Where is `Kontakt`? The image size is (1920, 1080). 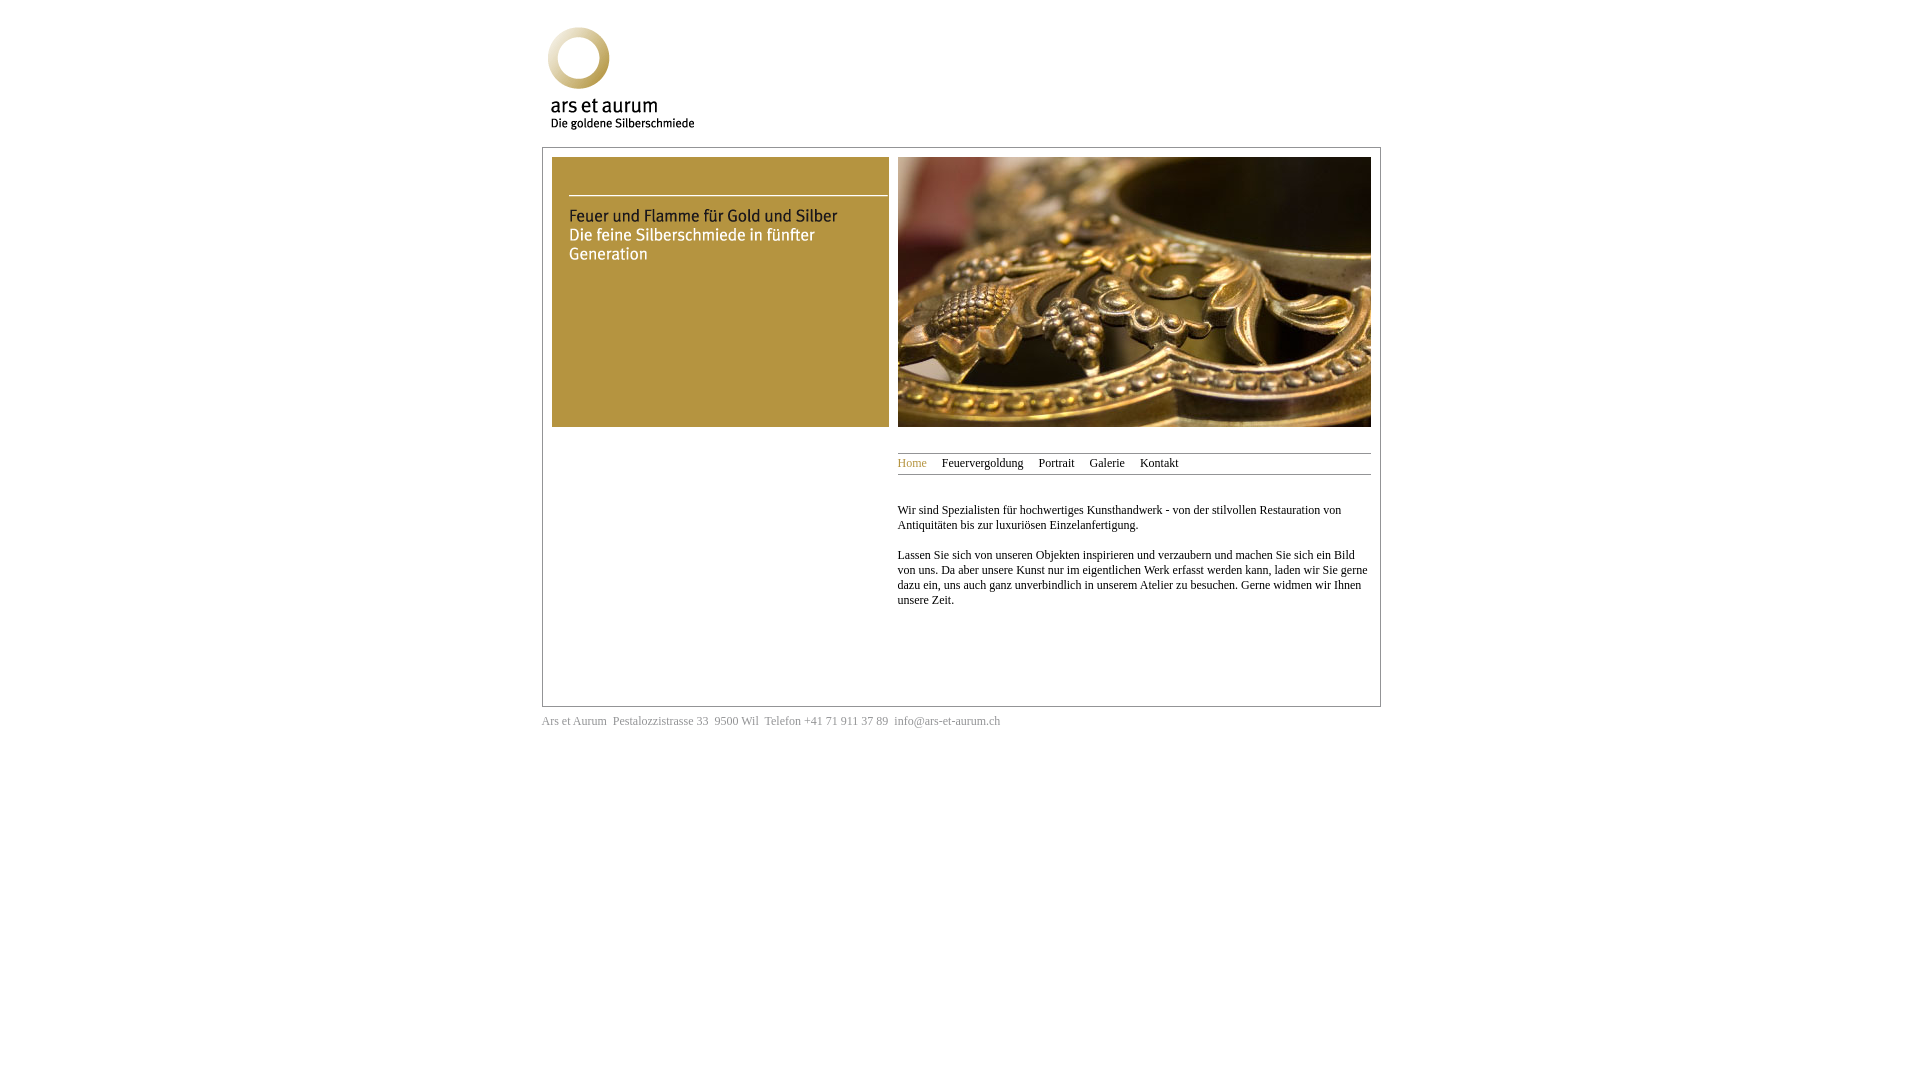 Kontakt is located at coordinates (1160, 464).